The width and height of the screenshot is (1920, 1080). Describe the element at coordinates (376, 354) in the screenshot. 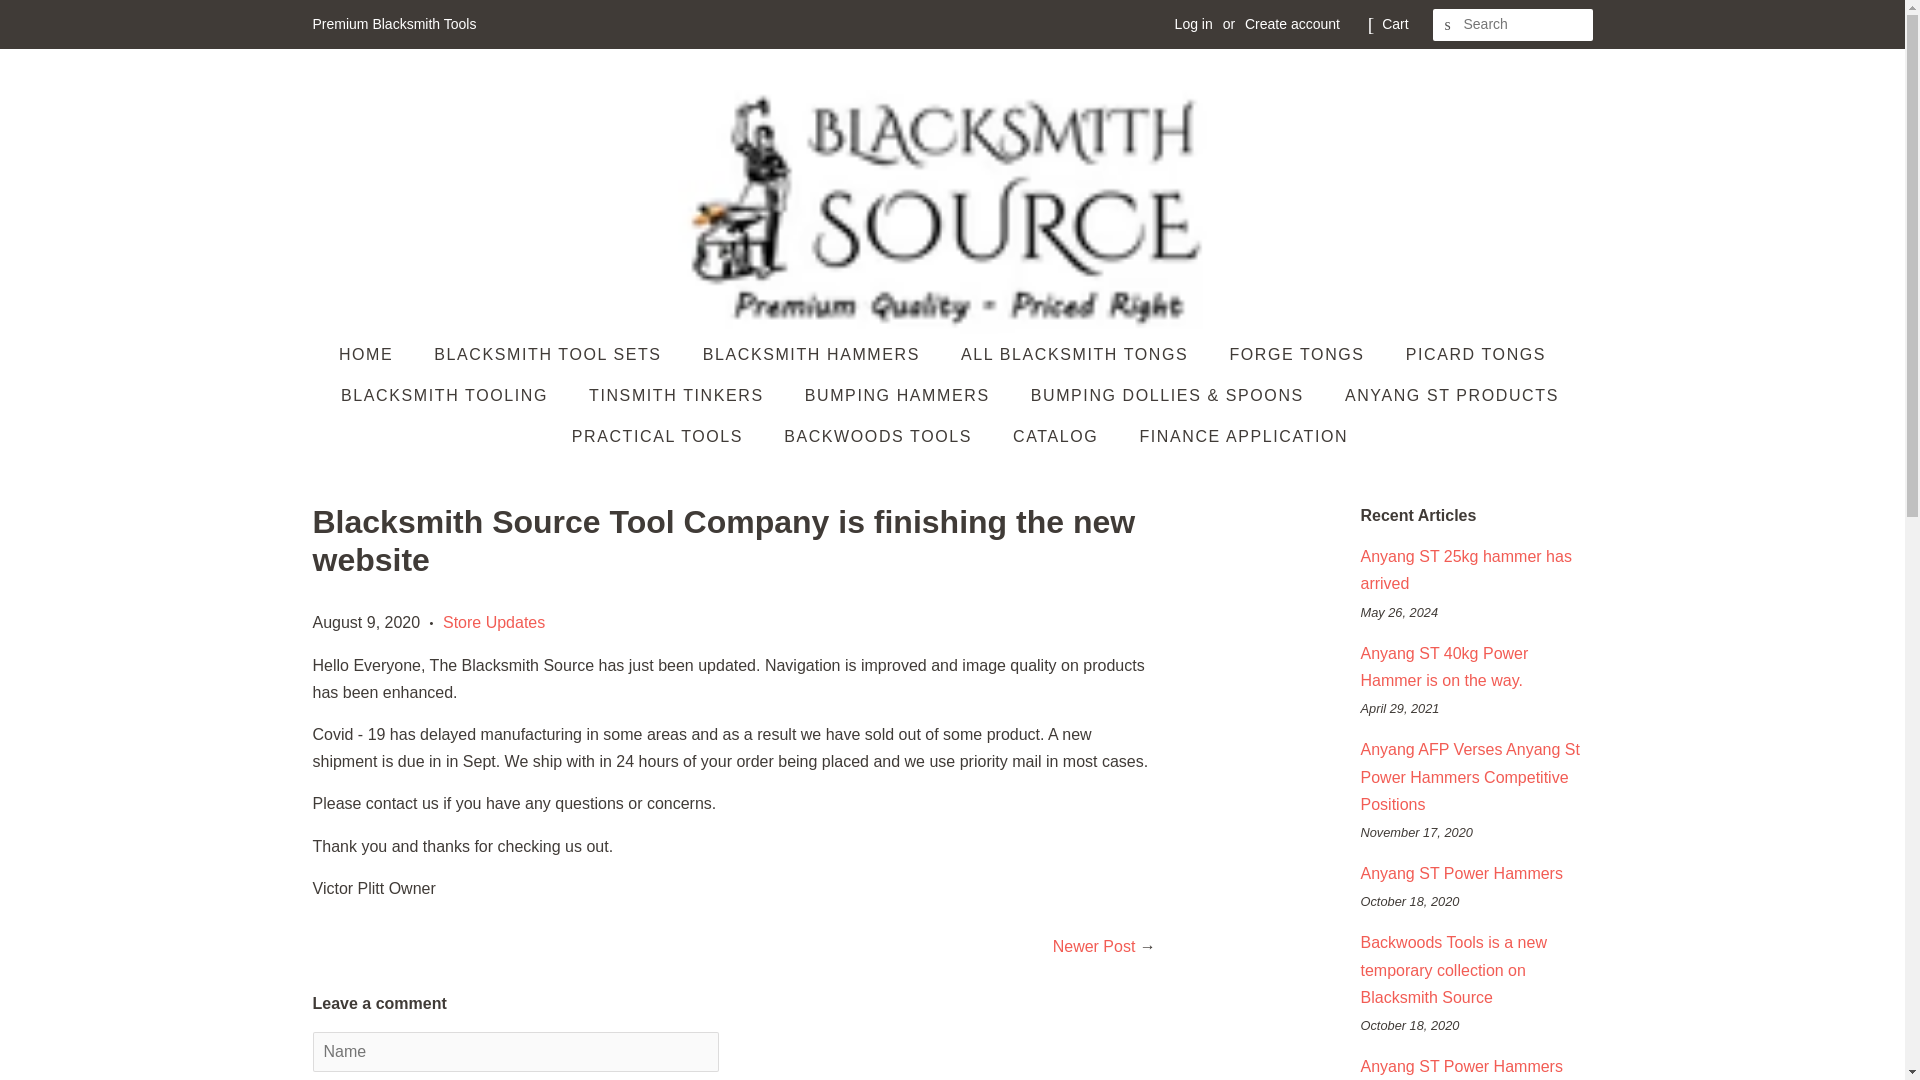

I see `HOME` at that location.